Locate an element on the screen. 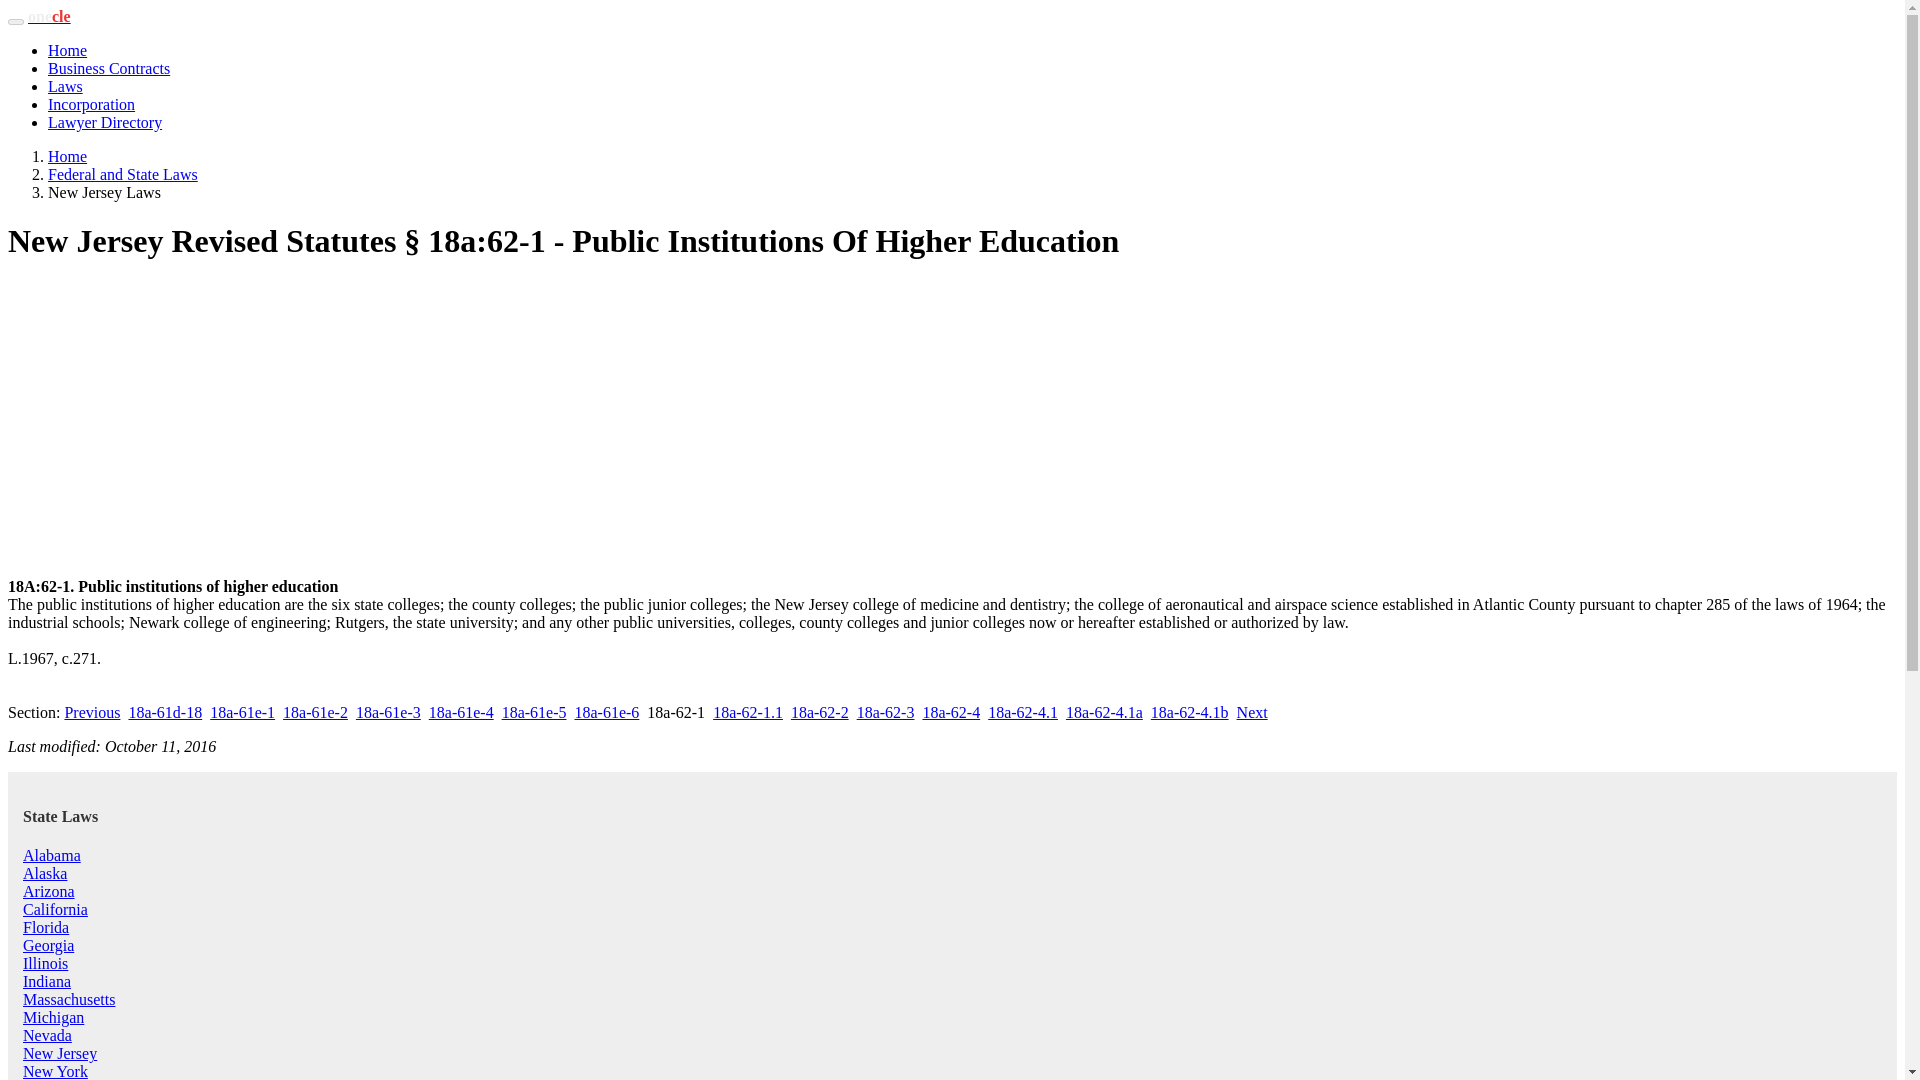 The height and width of the screenshot is (1080, 1920). Next is located at coordinates (1252, 712).